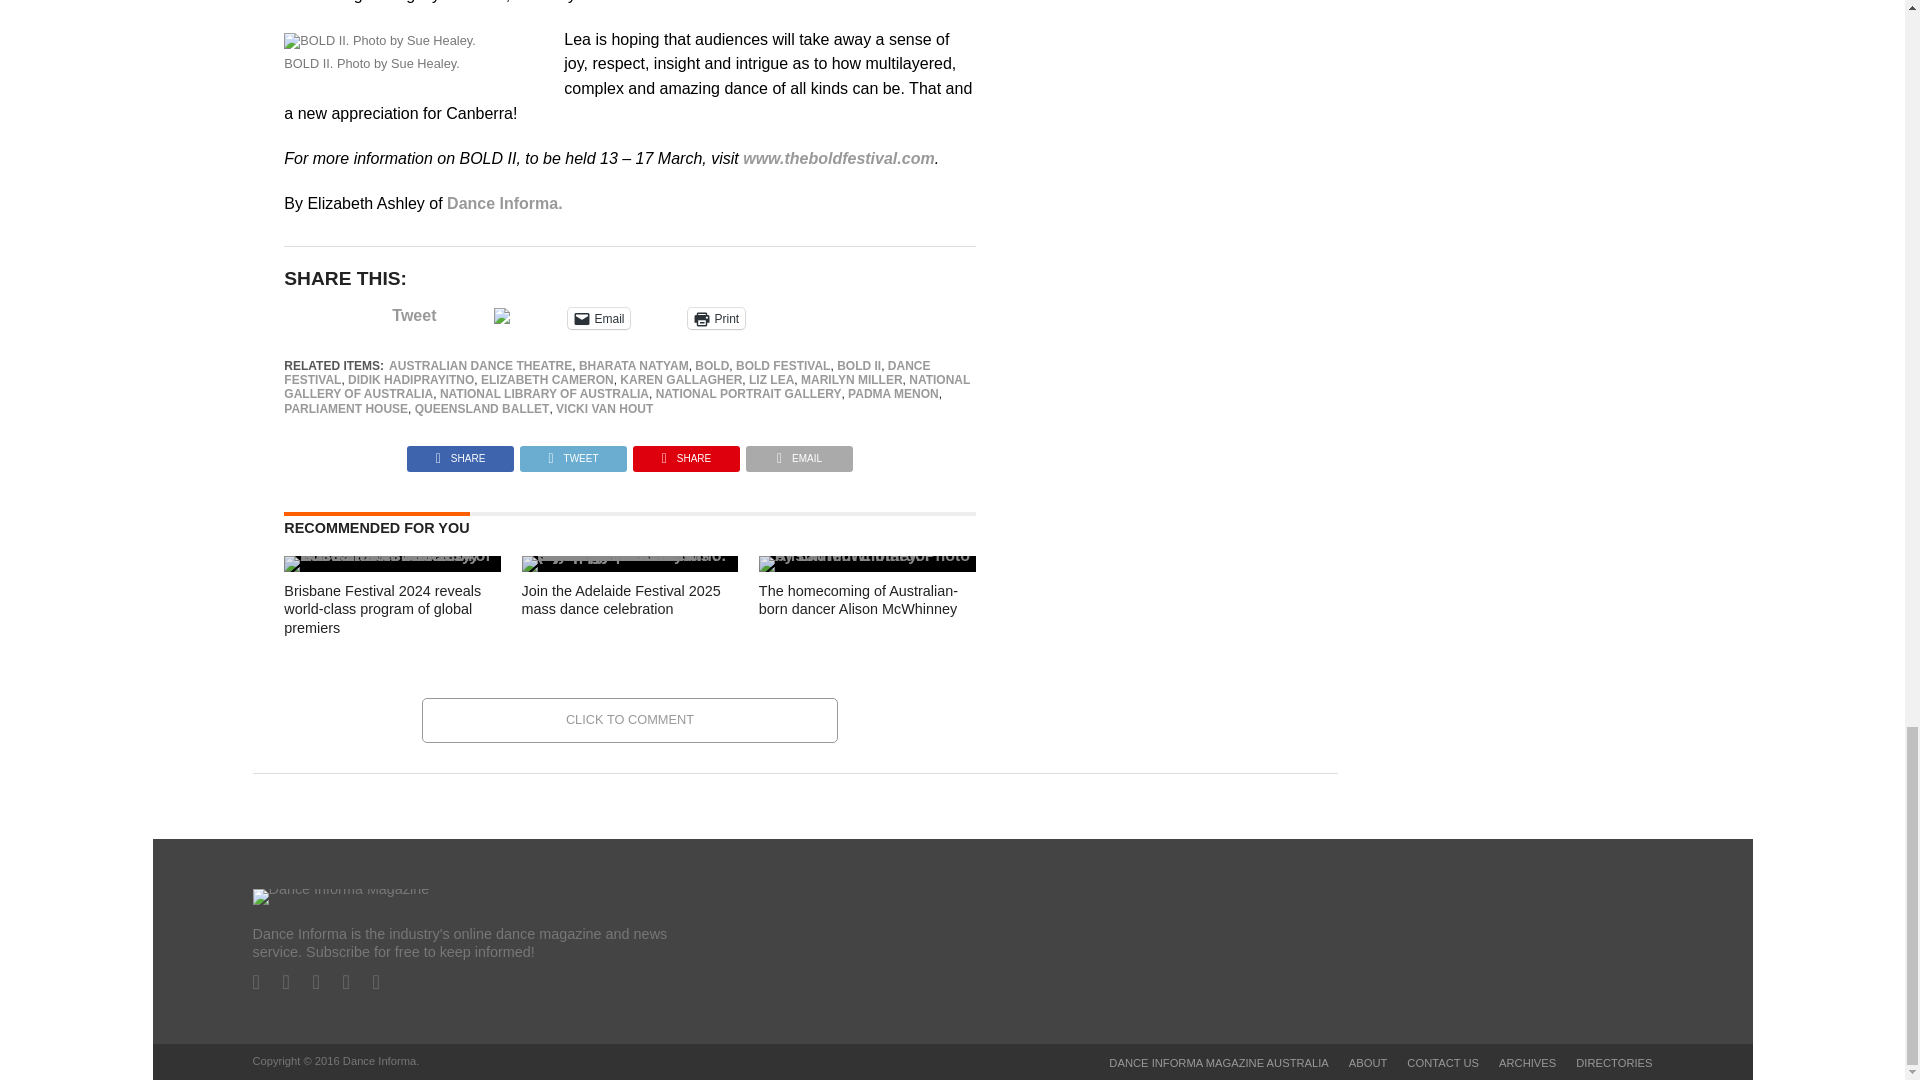  Describe the element at coordinates (598, 318) in the screenshot. I see `Click to email a link to a friend` at that location.